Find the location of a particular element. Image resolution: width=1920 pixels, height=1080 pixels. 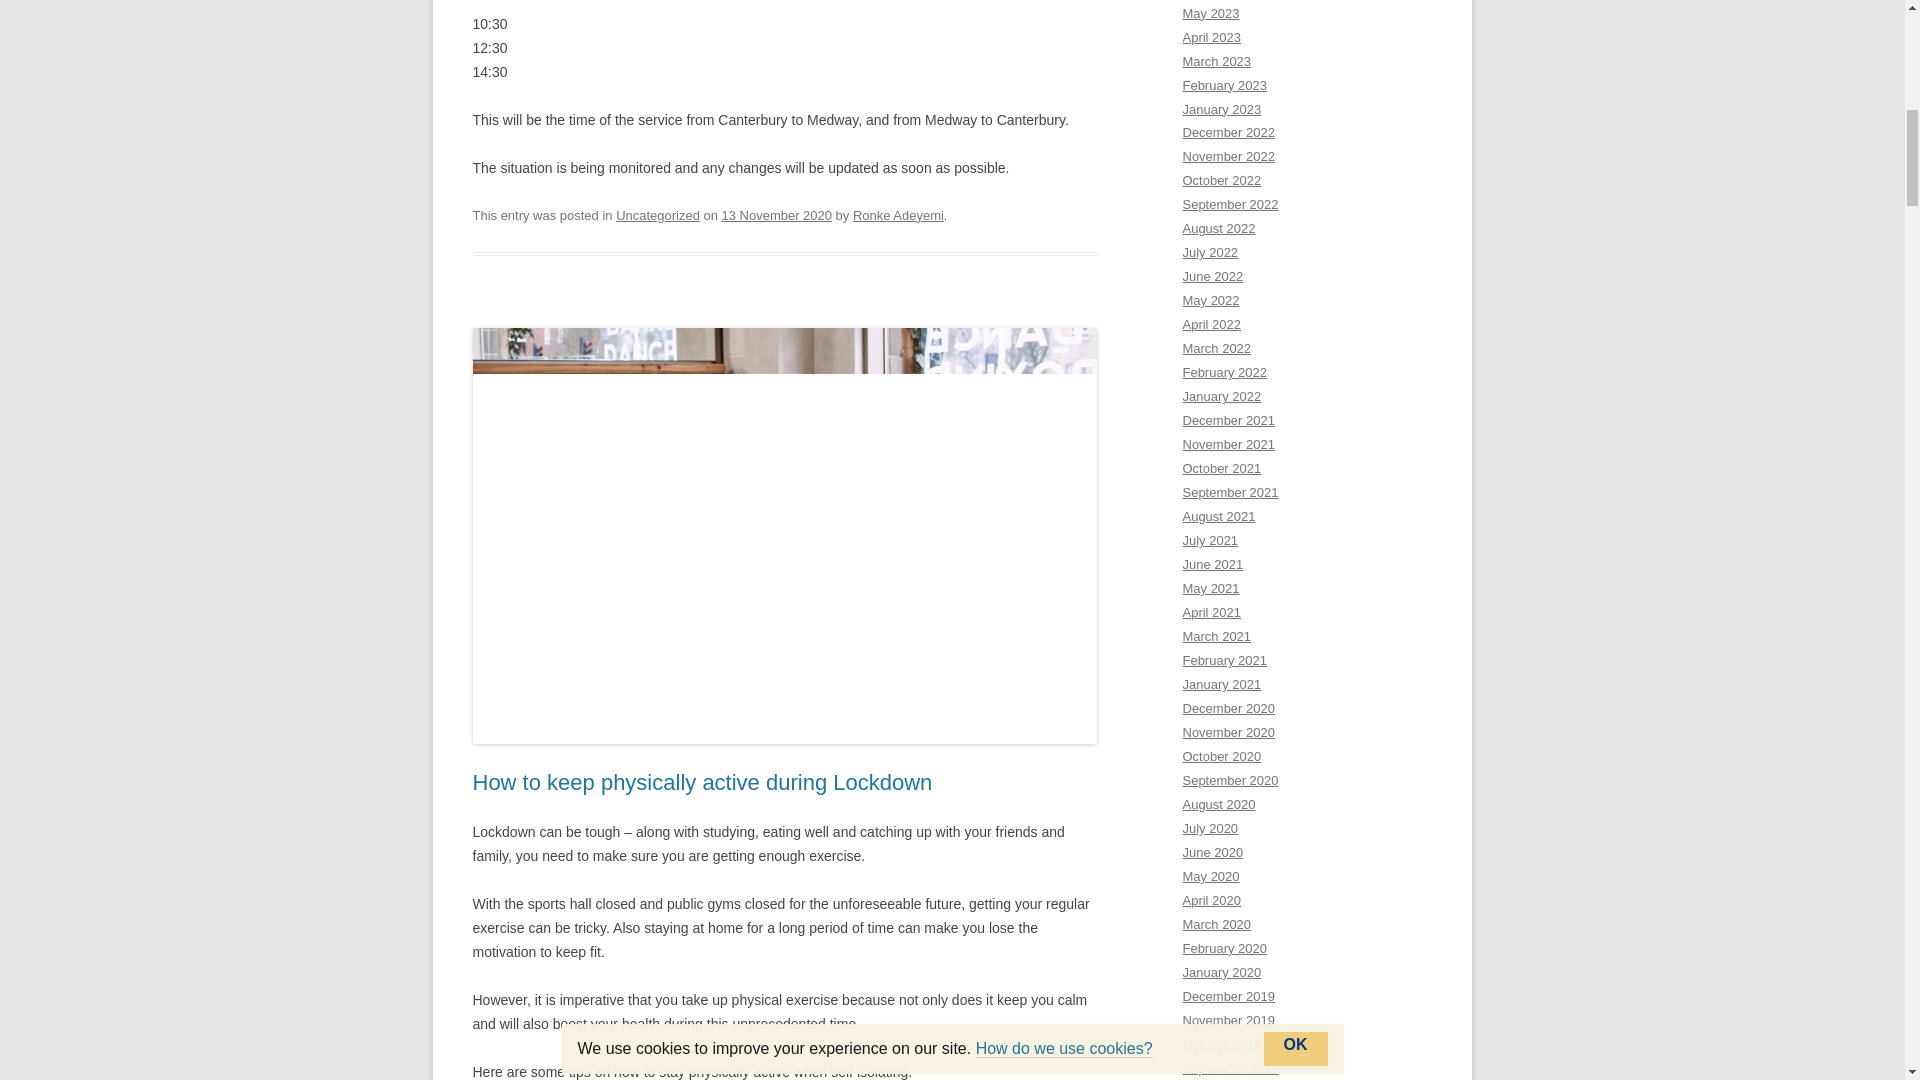

Uncategorized is located at coordinates (658, 215).